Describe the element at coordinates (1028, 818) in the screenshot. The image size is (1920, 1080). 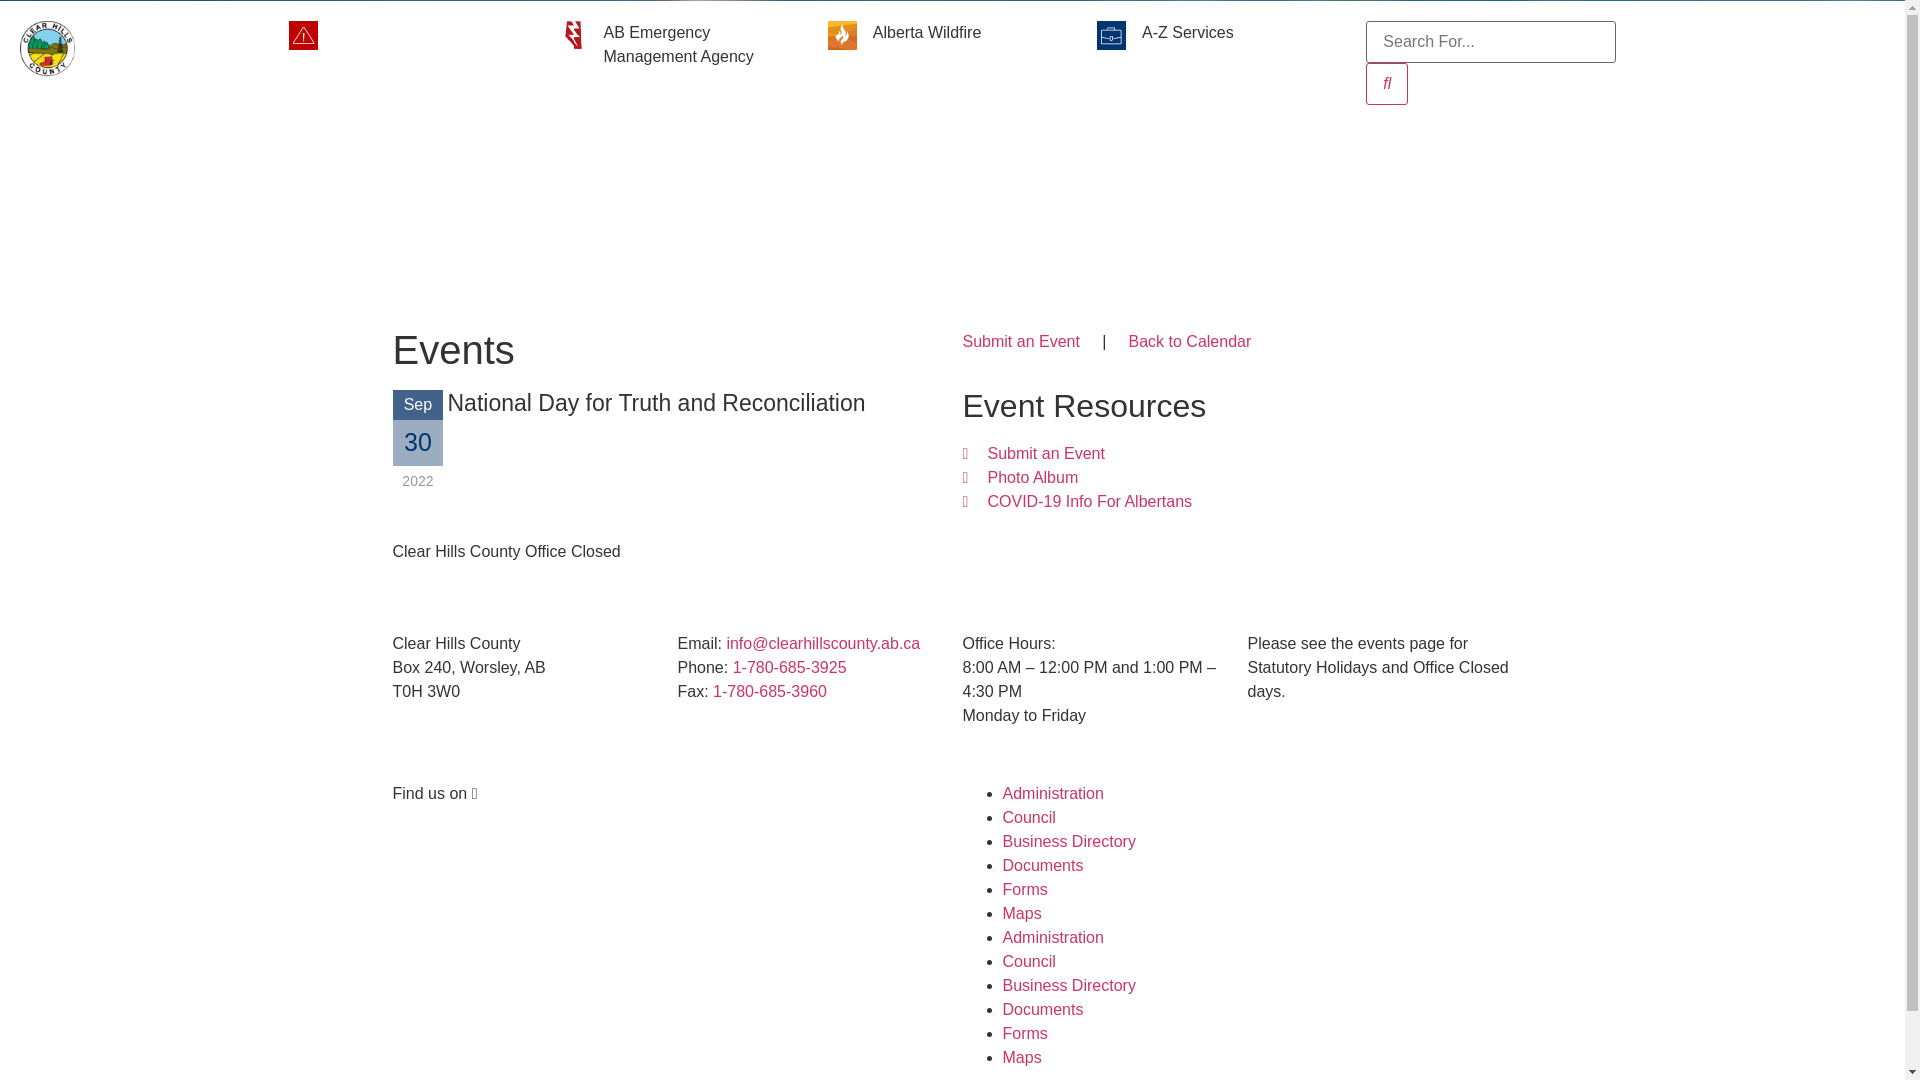
I see `Council` at that location.